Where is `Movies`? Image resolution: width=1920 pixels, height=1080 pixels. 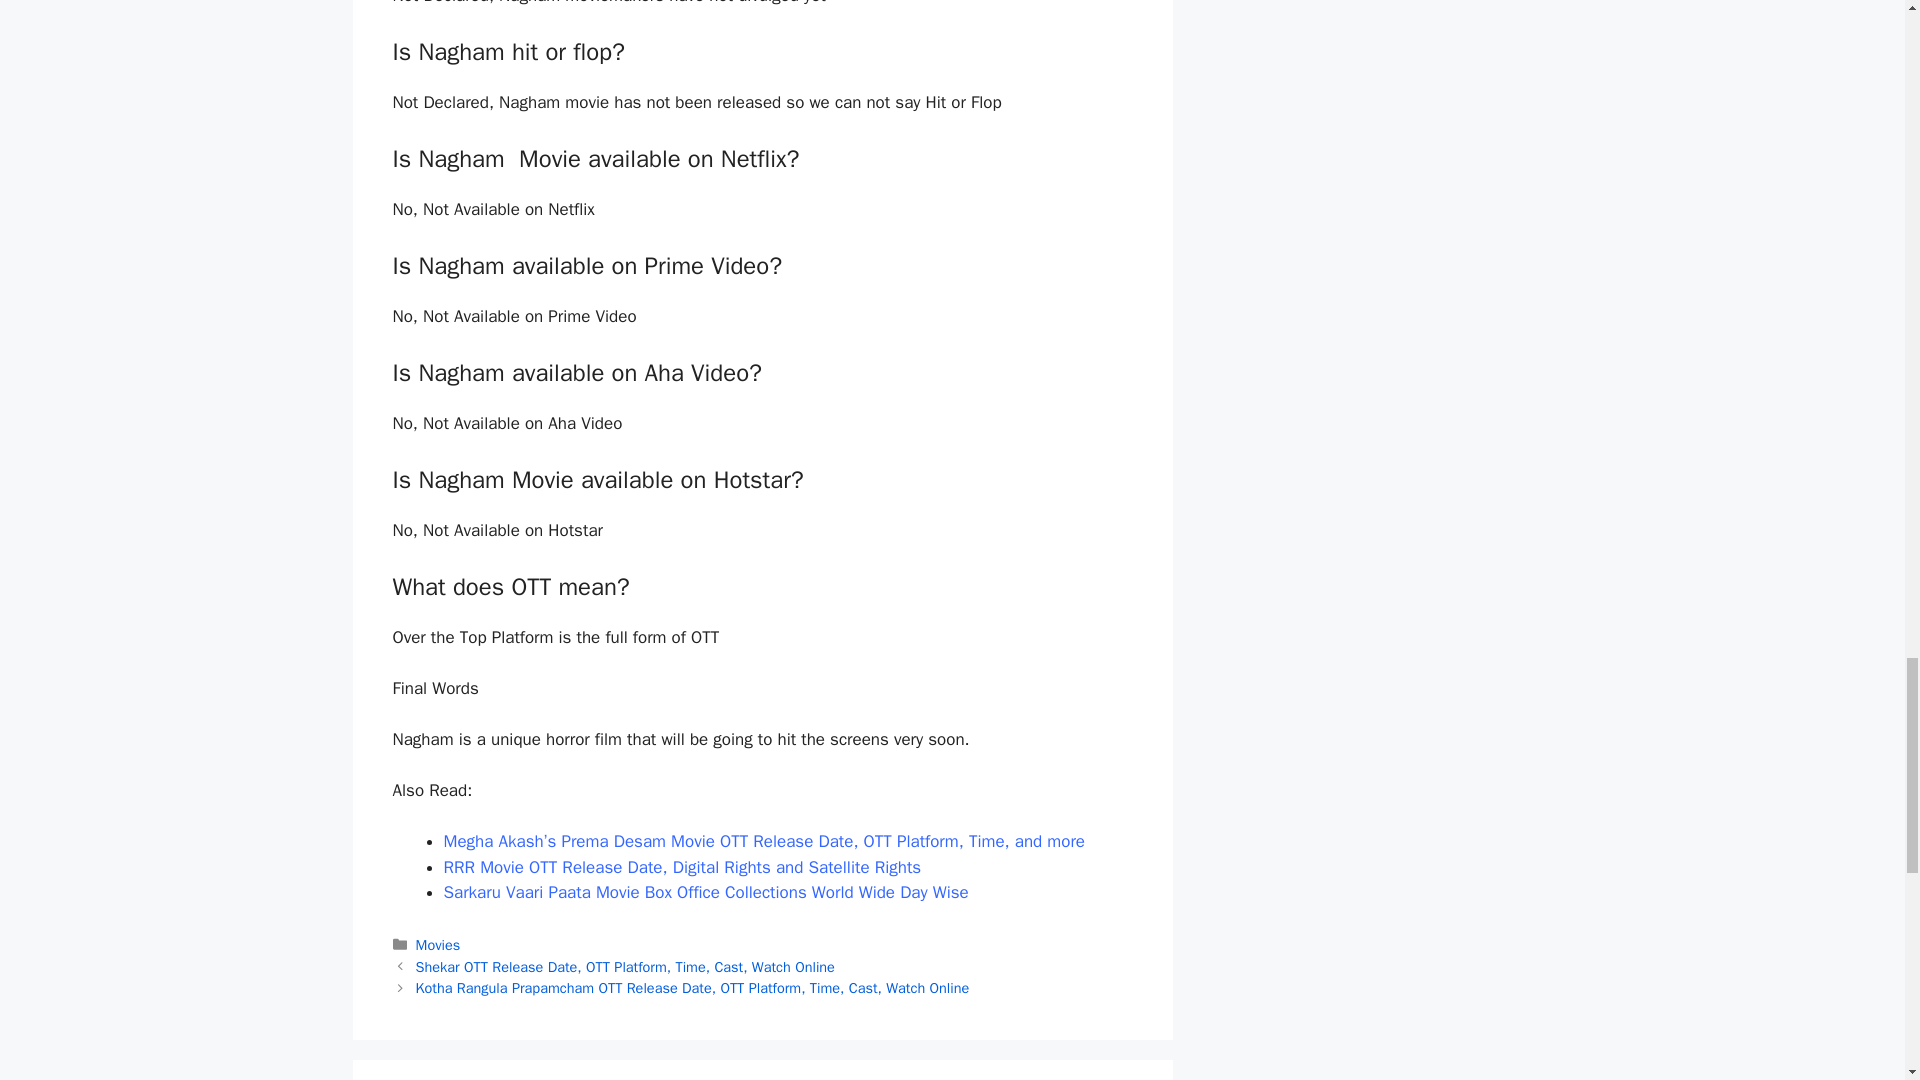 Movies is located at coordinates (438, 944).